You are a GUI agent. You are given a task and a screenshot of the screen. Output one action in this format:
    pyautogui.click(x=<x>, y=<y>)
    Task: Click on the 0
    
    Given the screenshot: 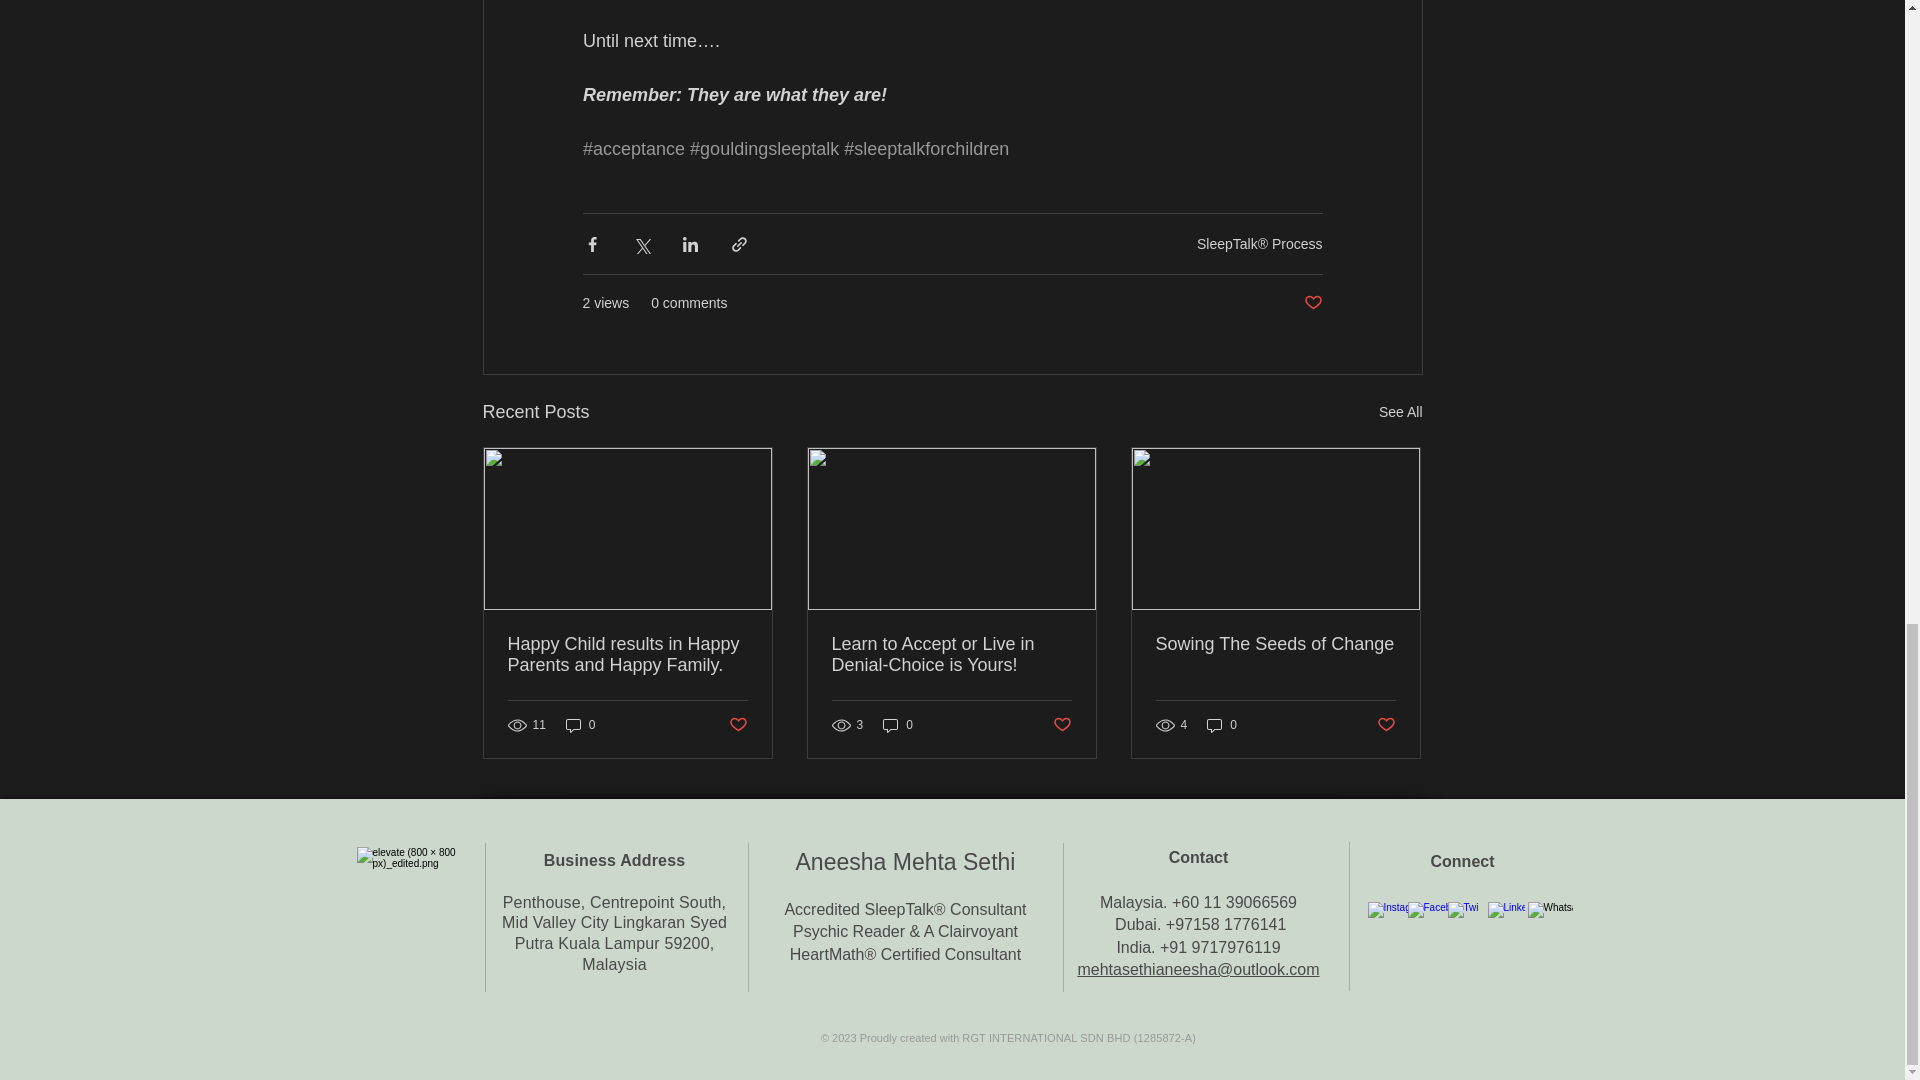 What is the action you would take?
    pyautogui.click(x=580, y=726)
    